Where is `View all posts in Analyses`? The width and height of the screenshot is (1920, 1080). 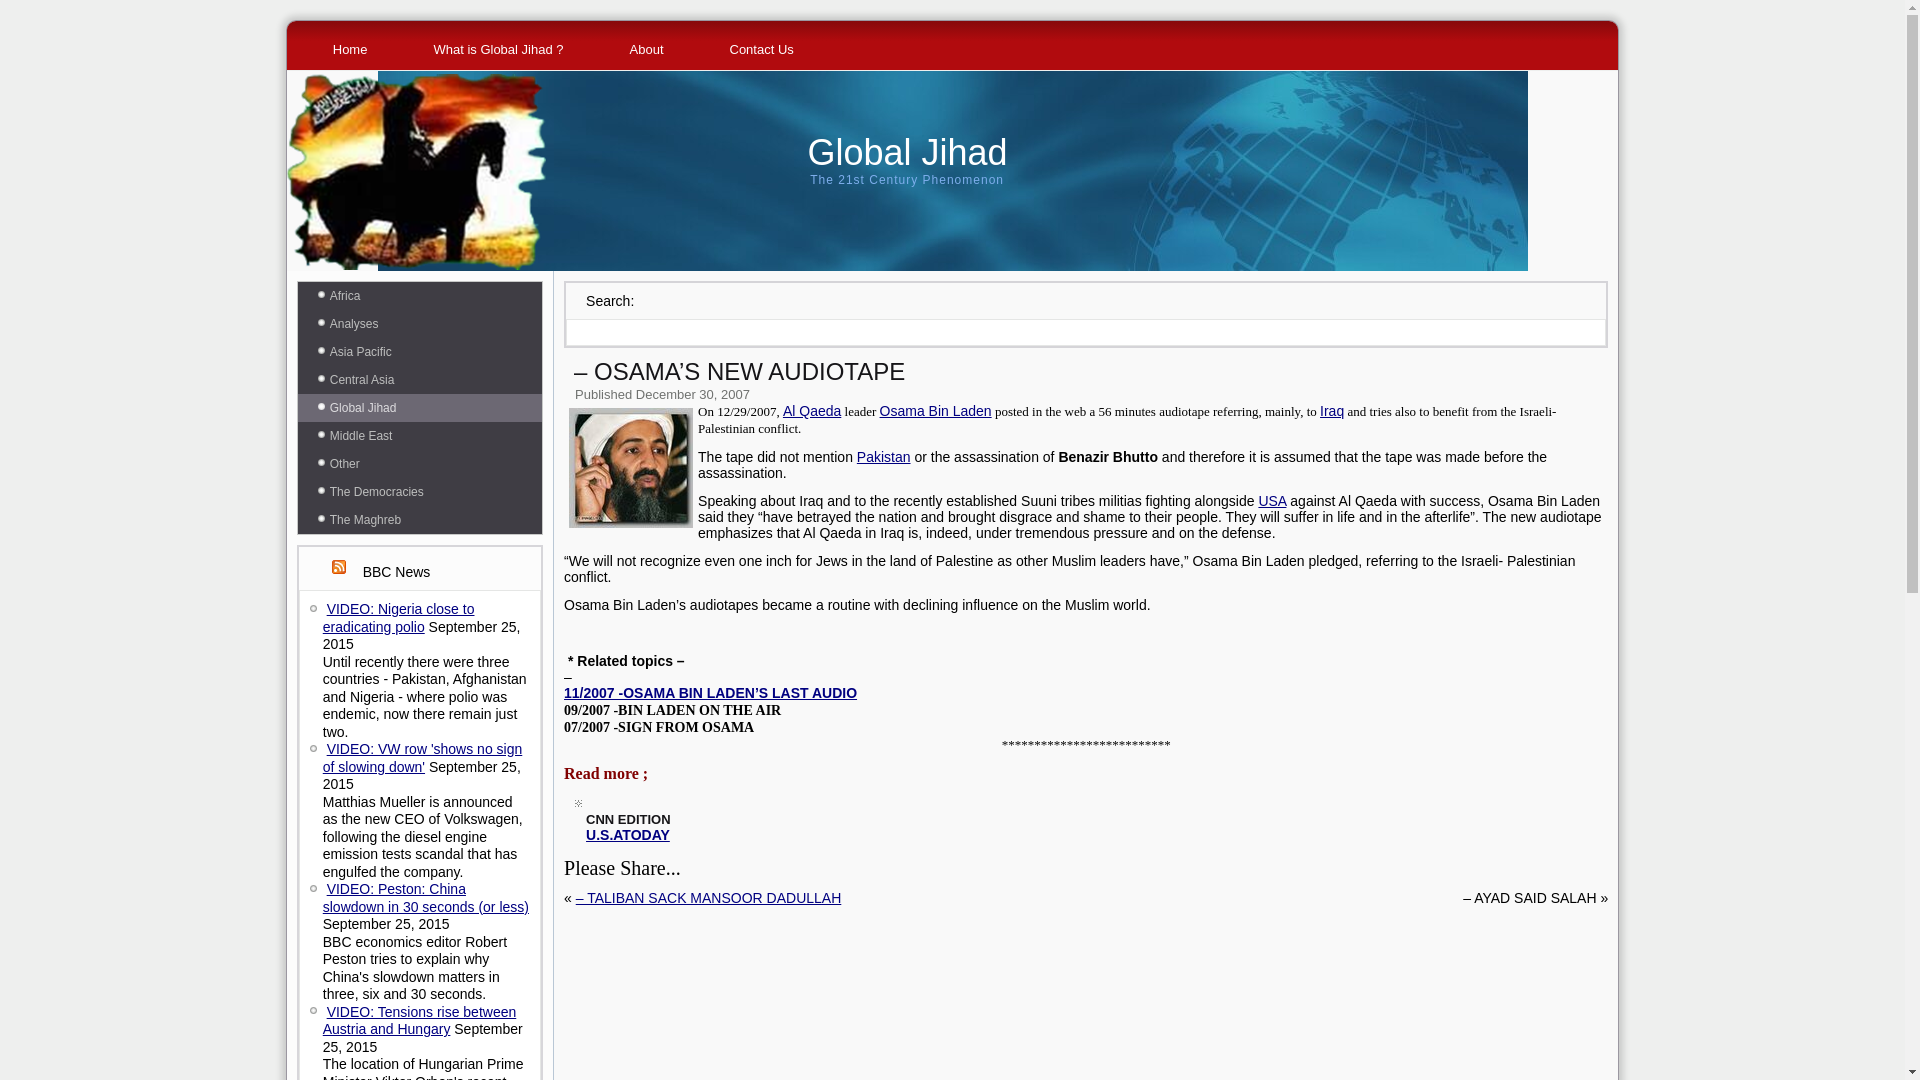
View all posts in Analyses is located at coordinates (419, 324).